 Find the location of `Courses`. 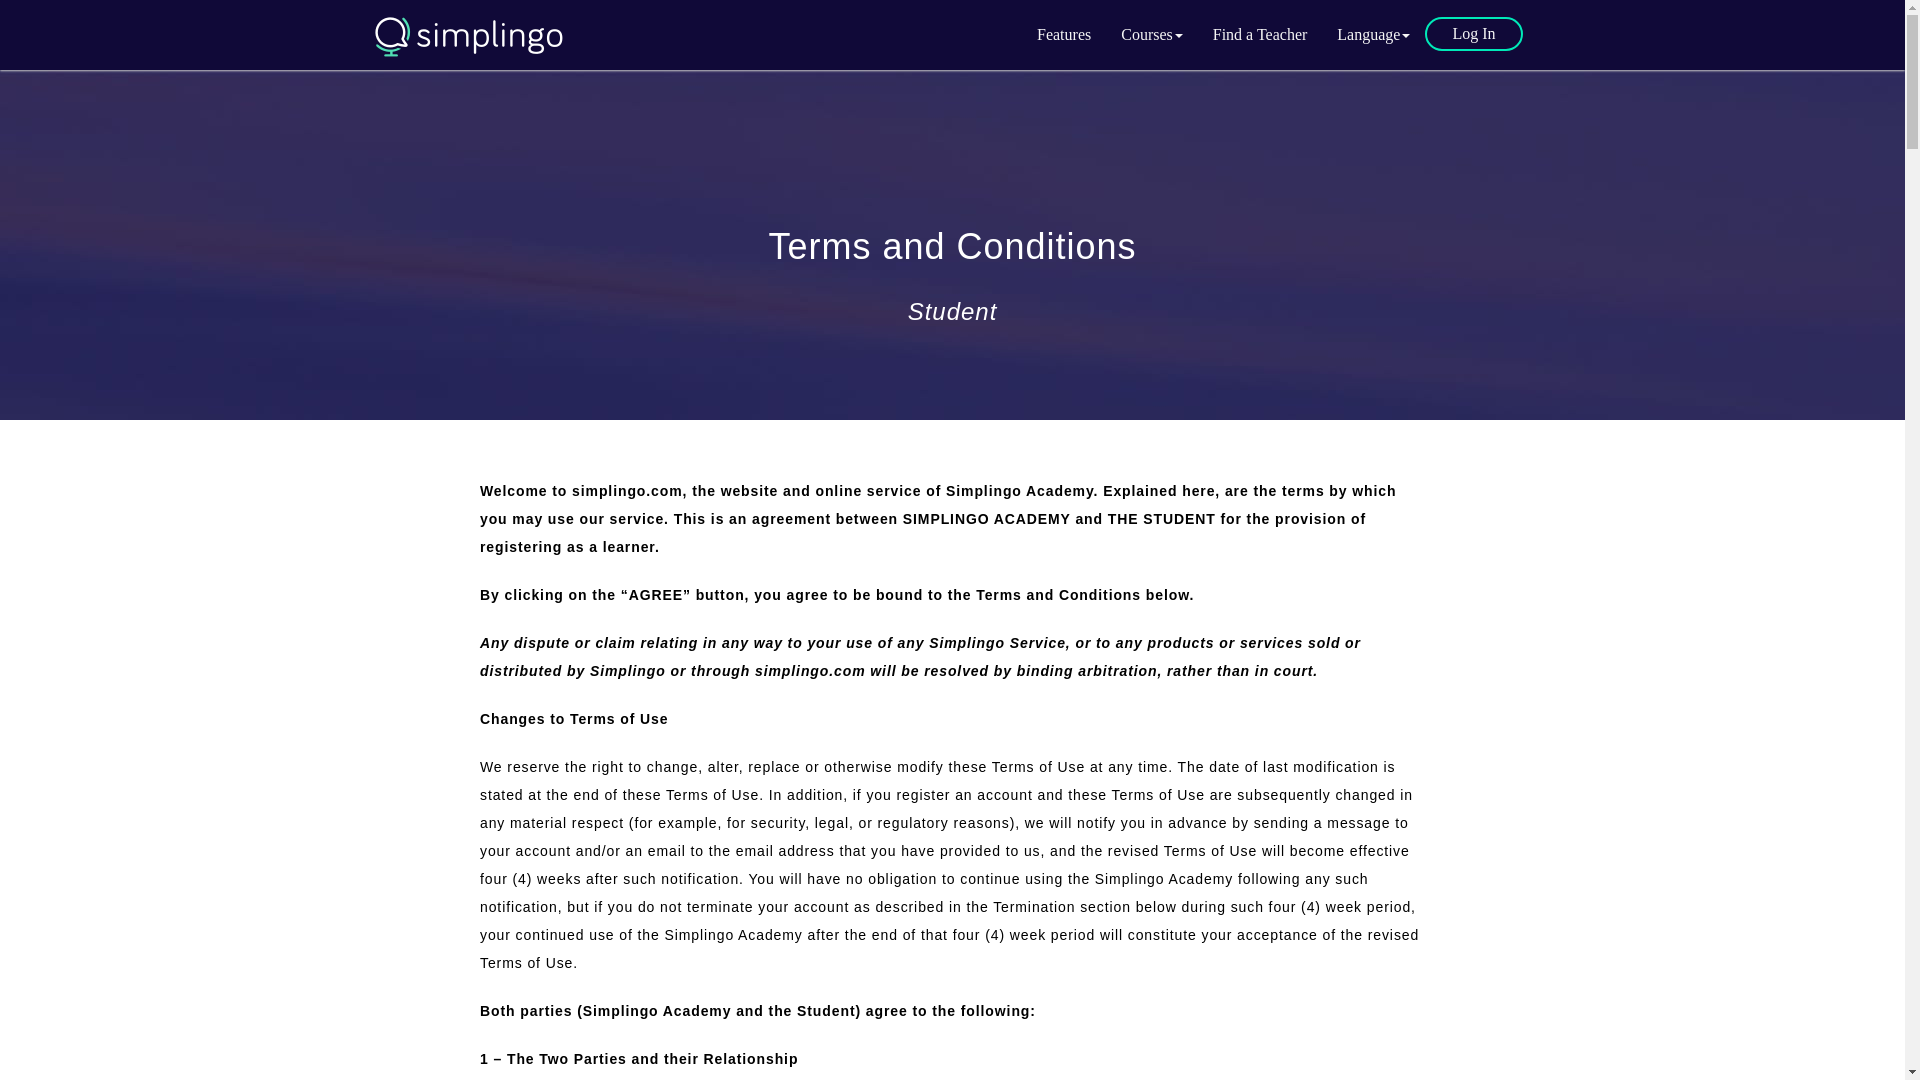

Courses is located at coordinates (1152, 34).